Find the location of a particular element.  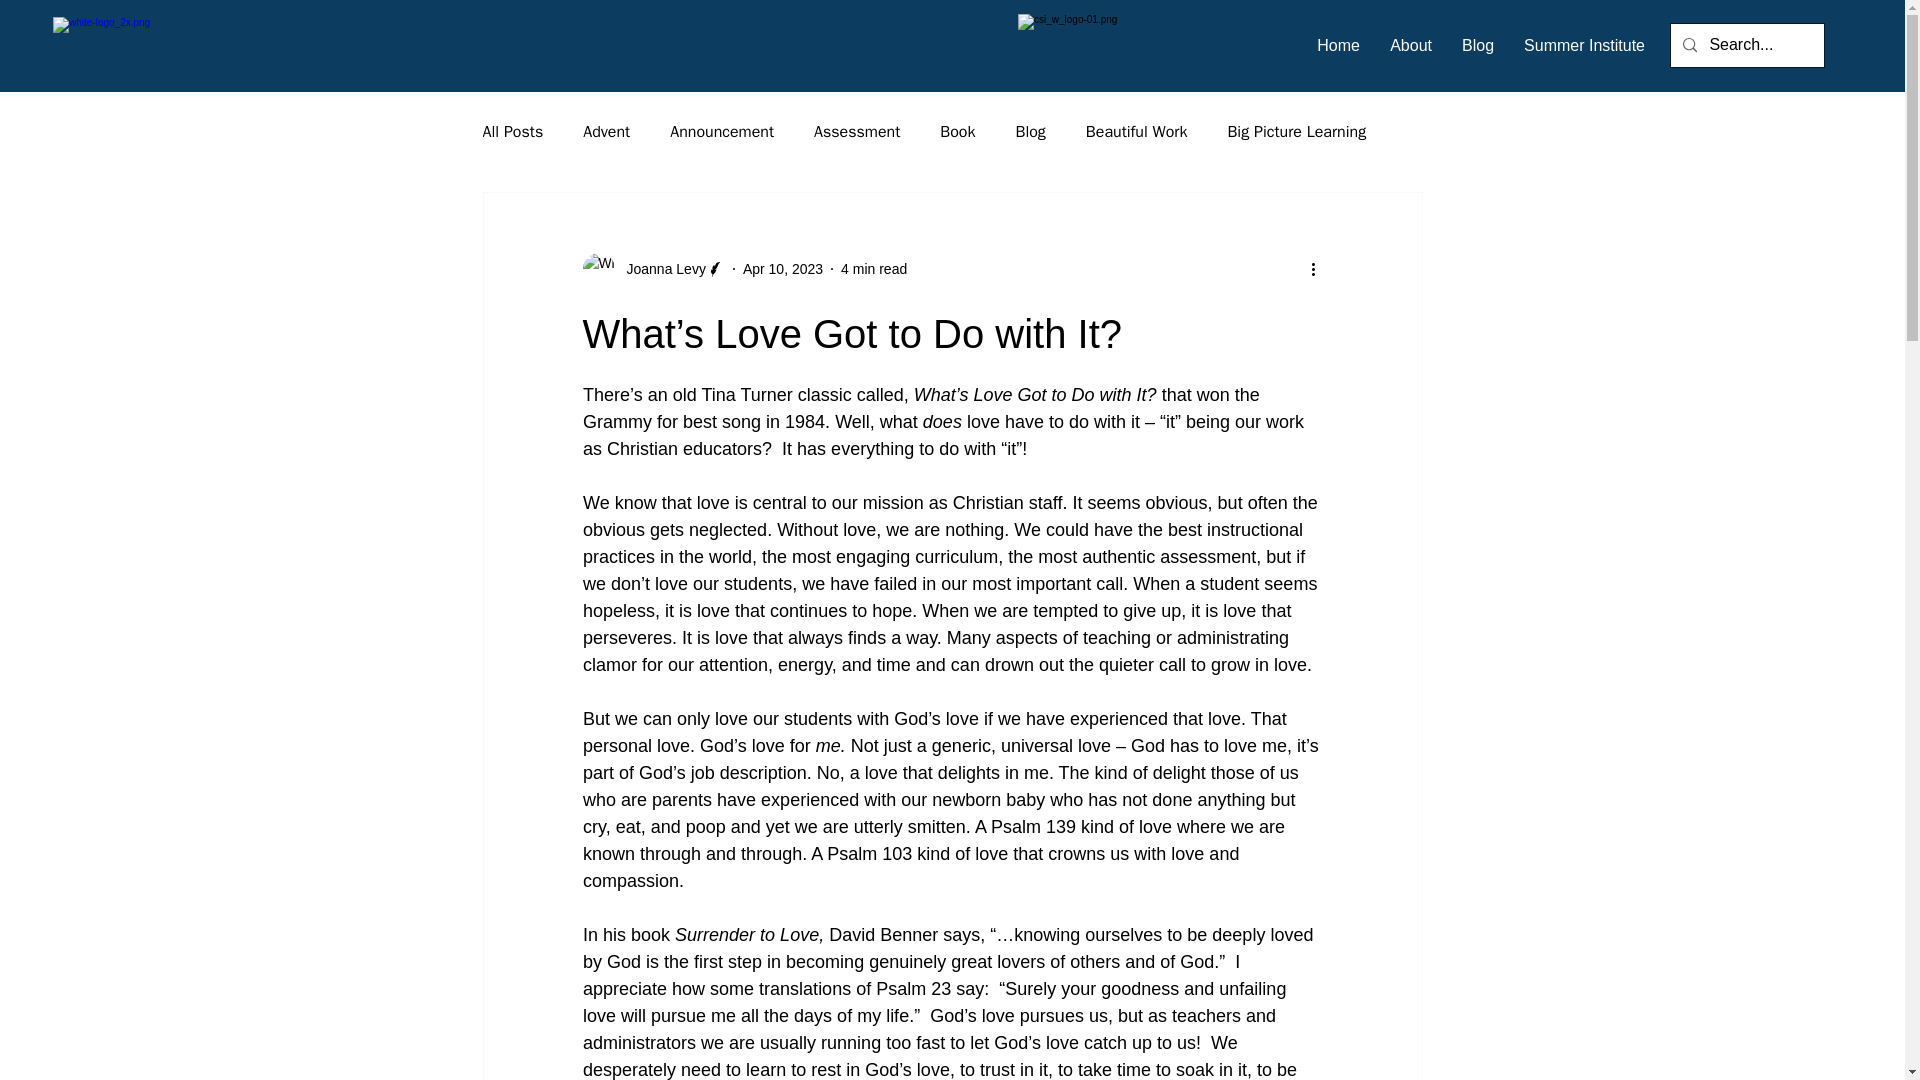

Blog is located at coordinates (1478, 46).